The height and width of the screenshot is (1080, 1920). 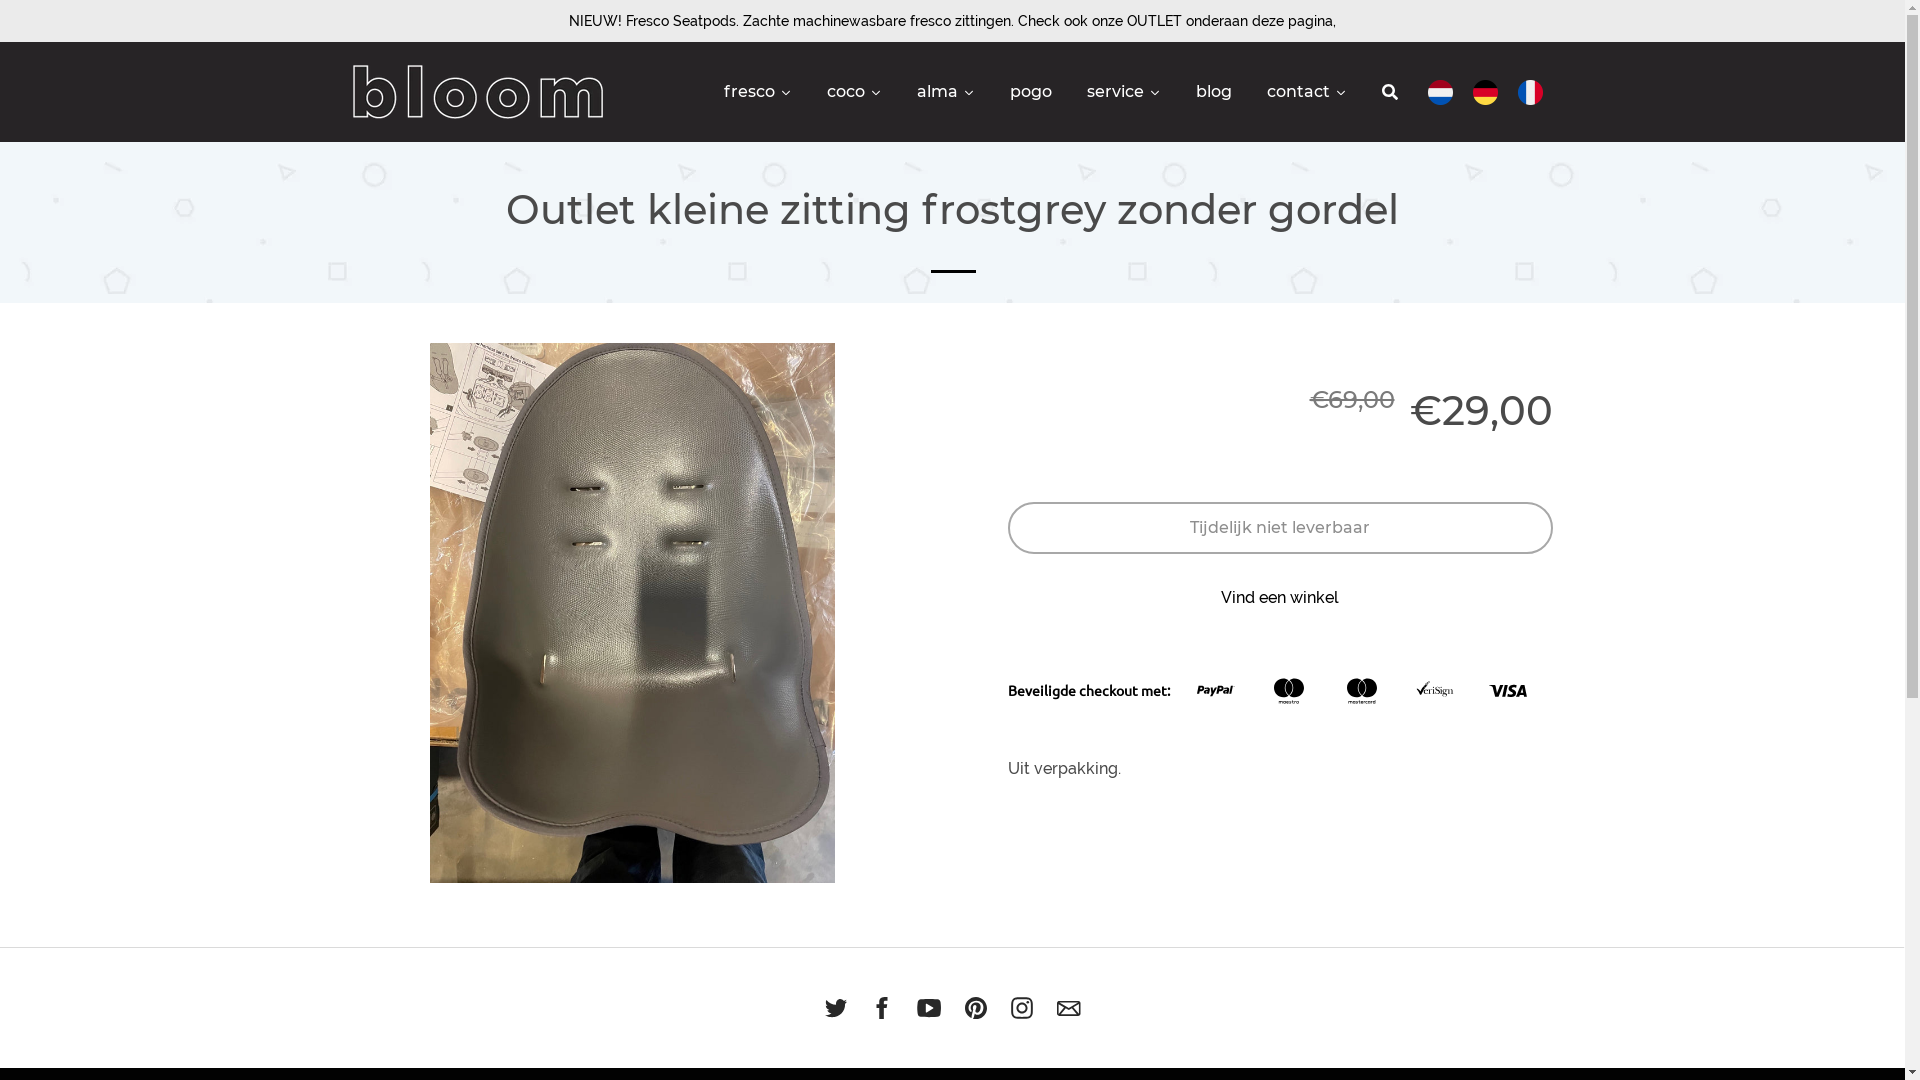 What do you see at coordinates (1033, 92) in the screenshot?
I see `pogo` at bounding box center [1033, 92].